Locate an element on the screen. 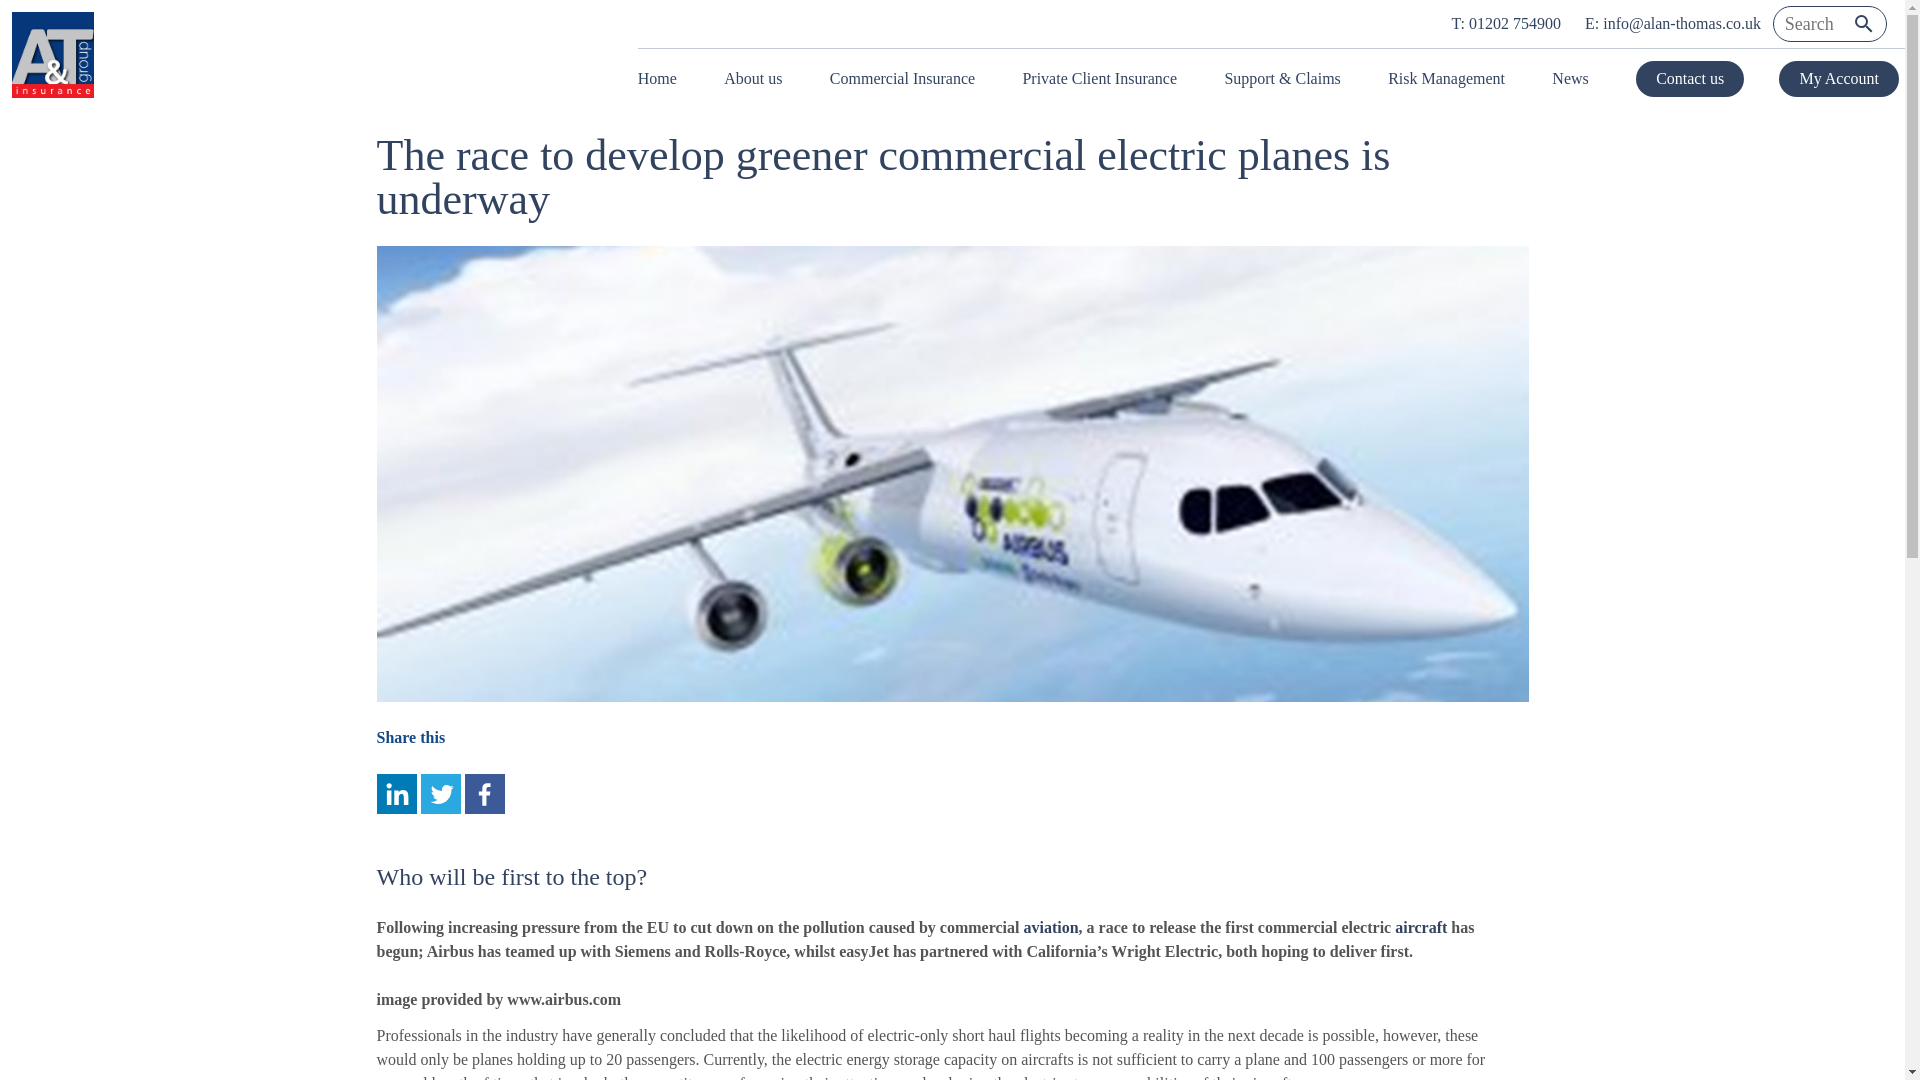 This screenshot has height=1080, width=1920. T: 01202 754900 is located at coordinates (1506, 24).